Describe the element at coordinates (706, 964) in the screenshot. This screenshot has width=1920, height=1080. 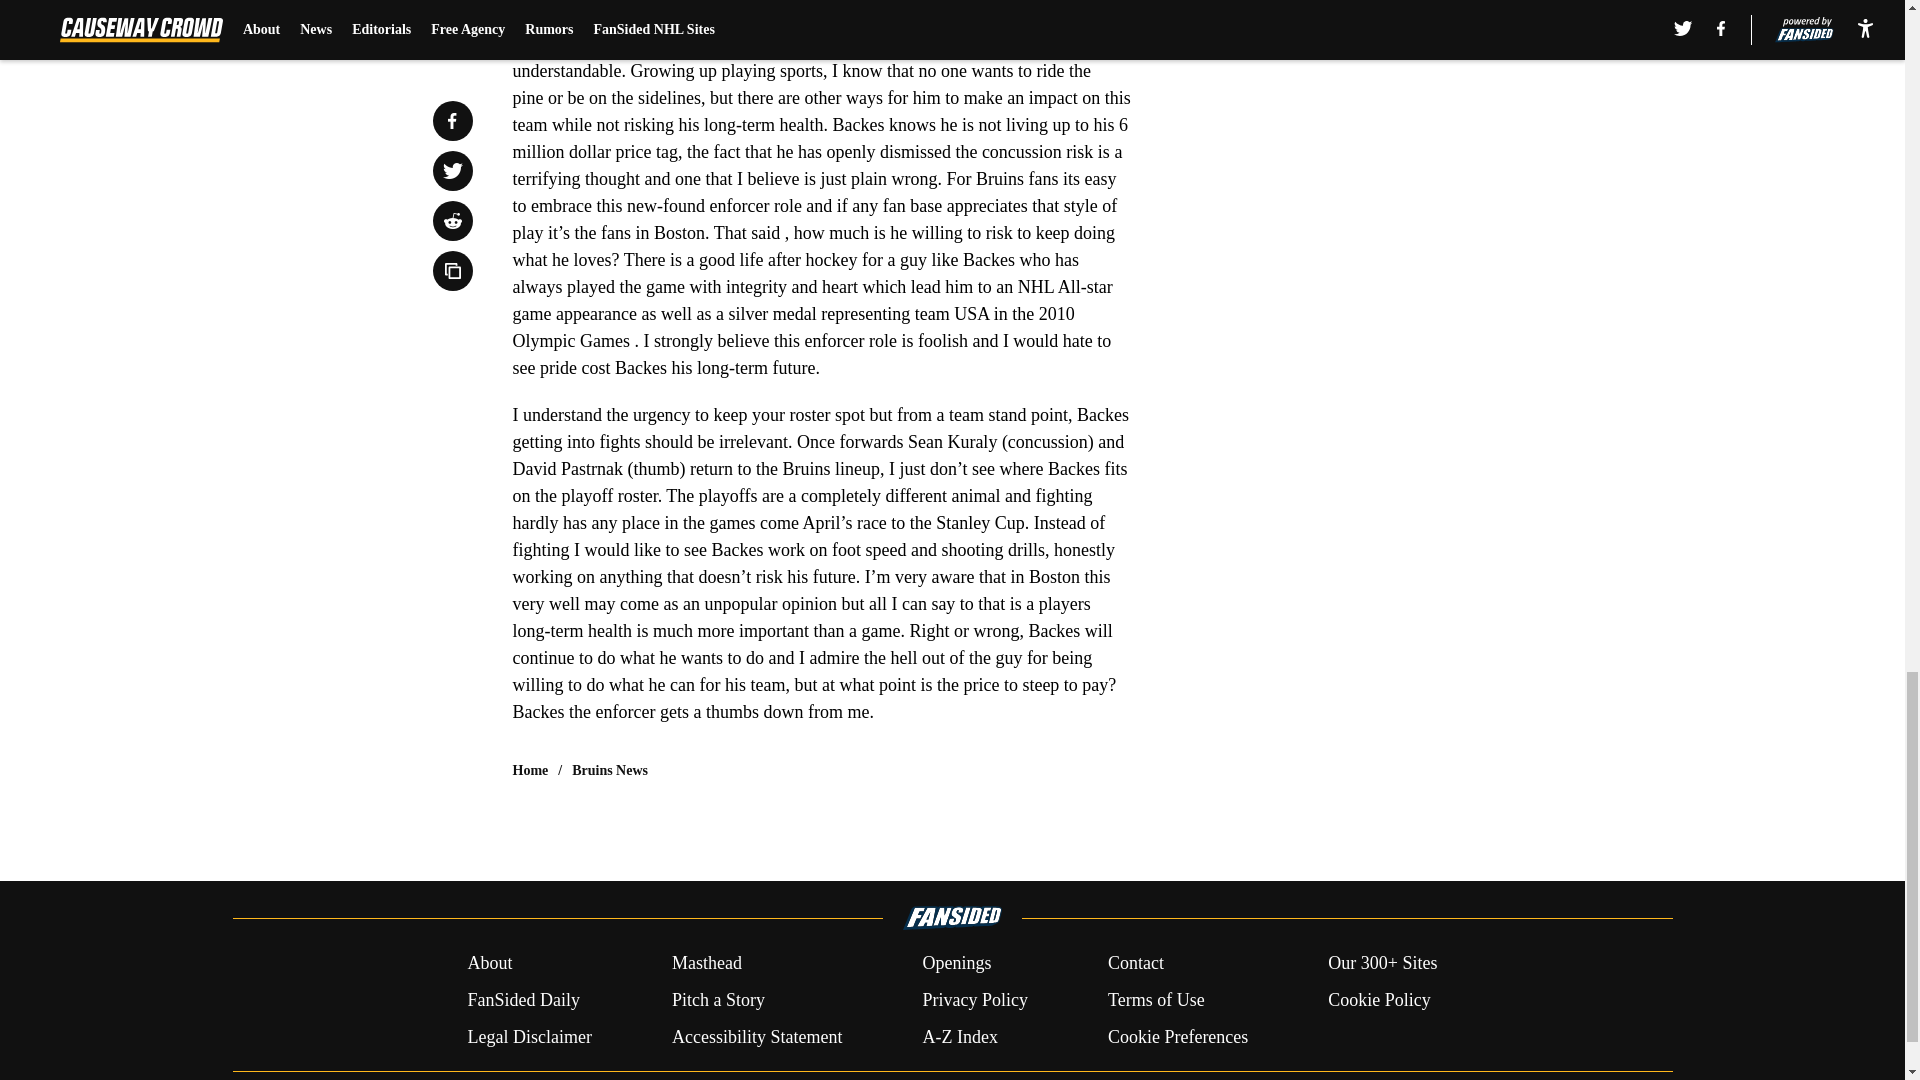
I see `Masthead` at that location.